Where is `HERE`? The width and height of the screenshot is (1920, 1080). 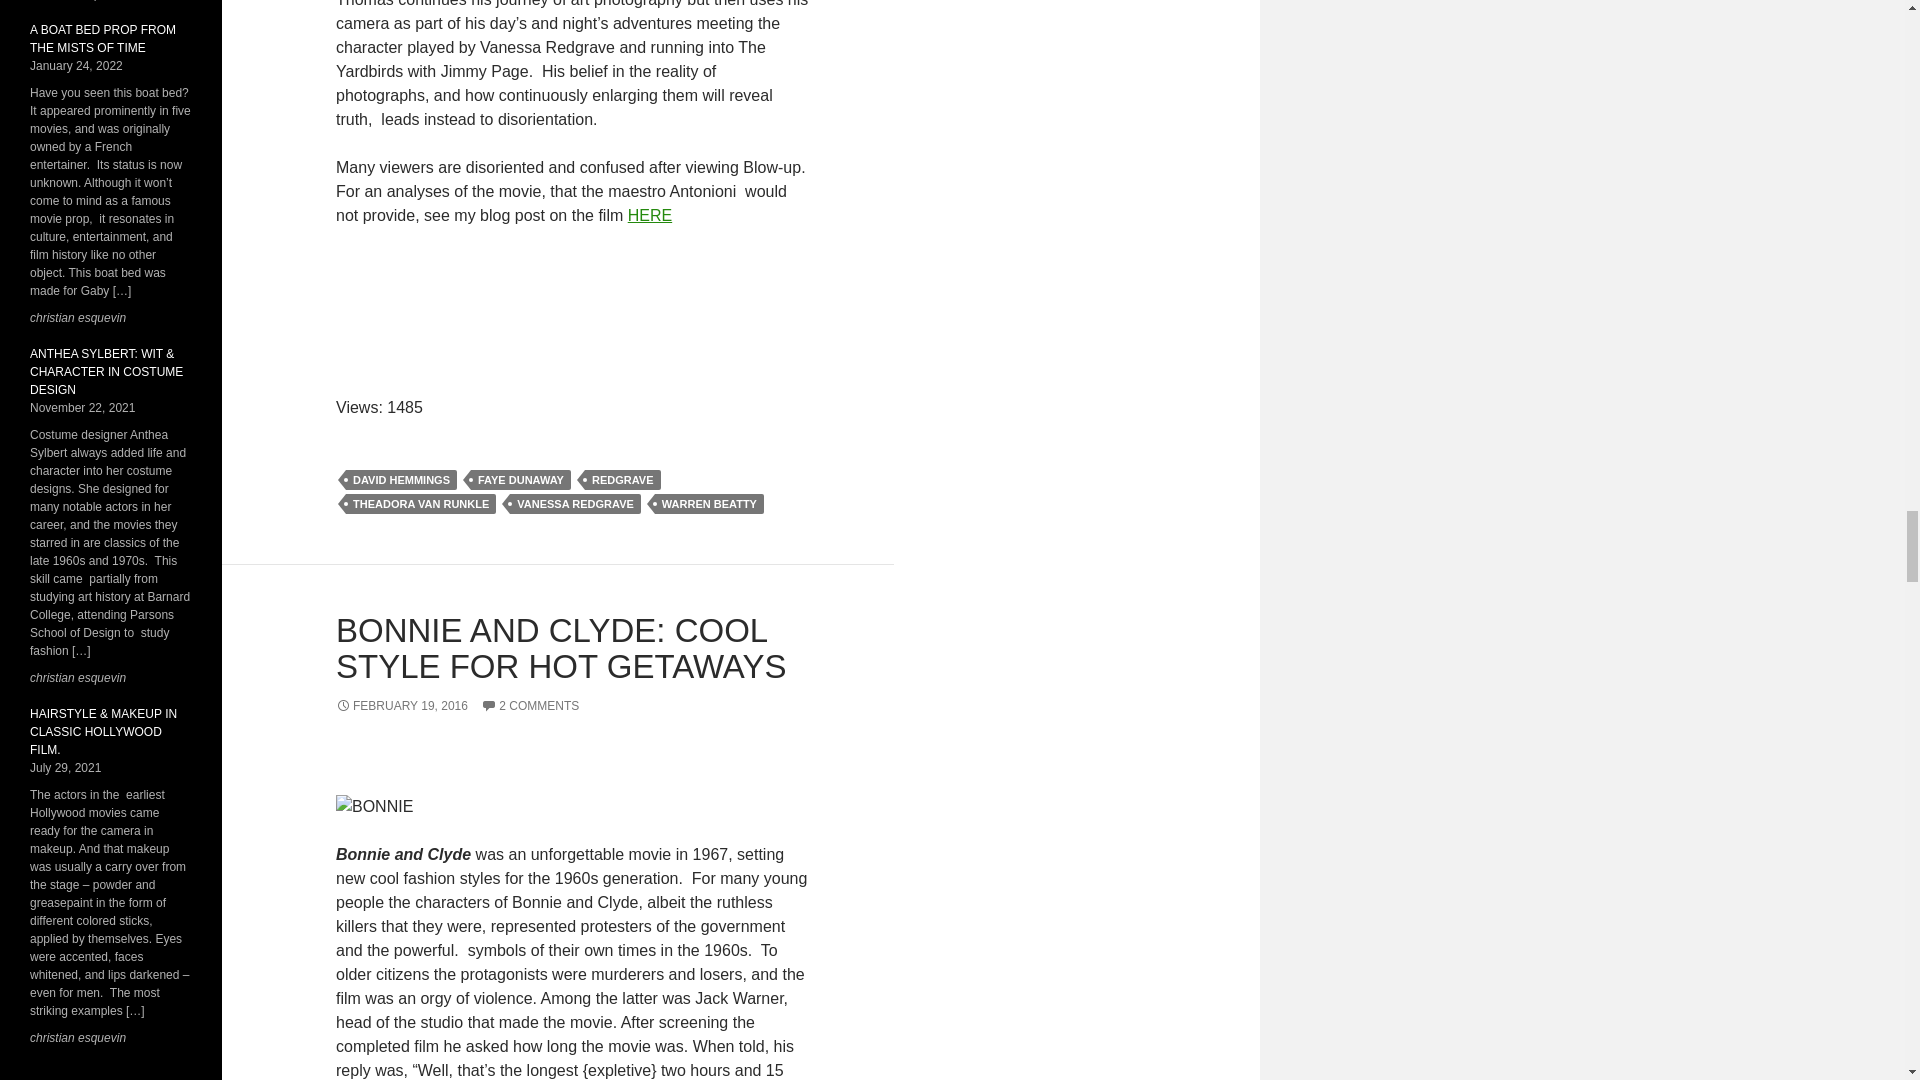 HERE is located at coordinates (650, 215).